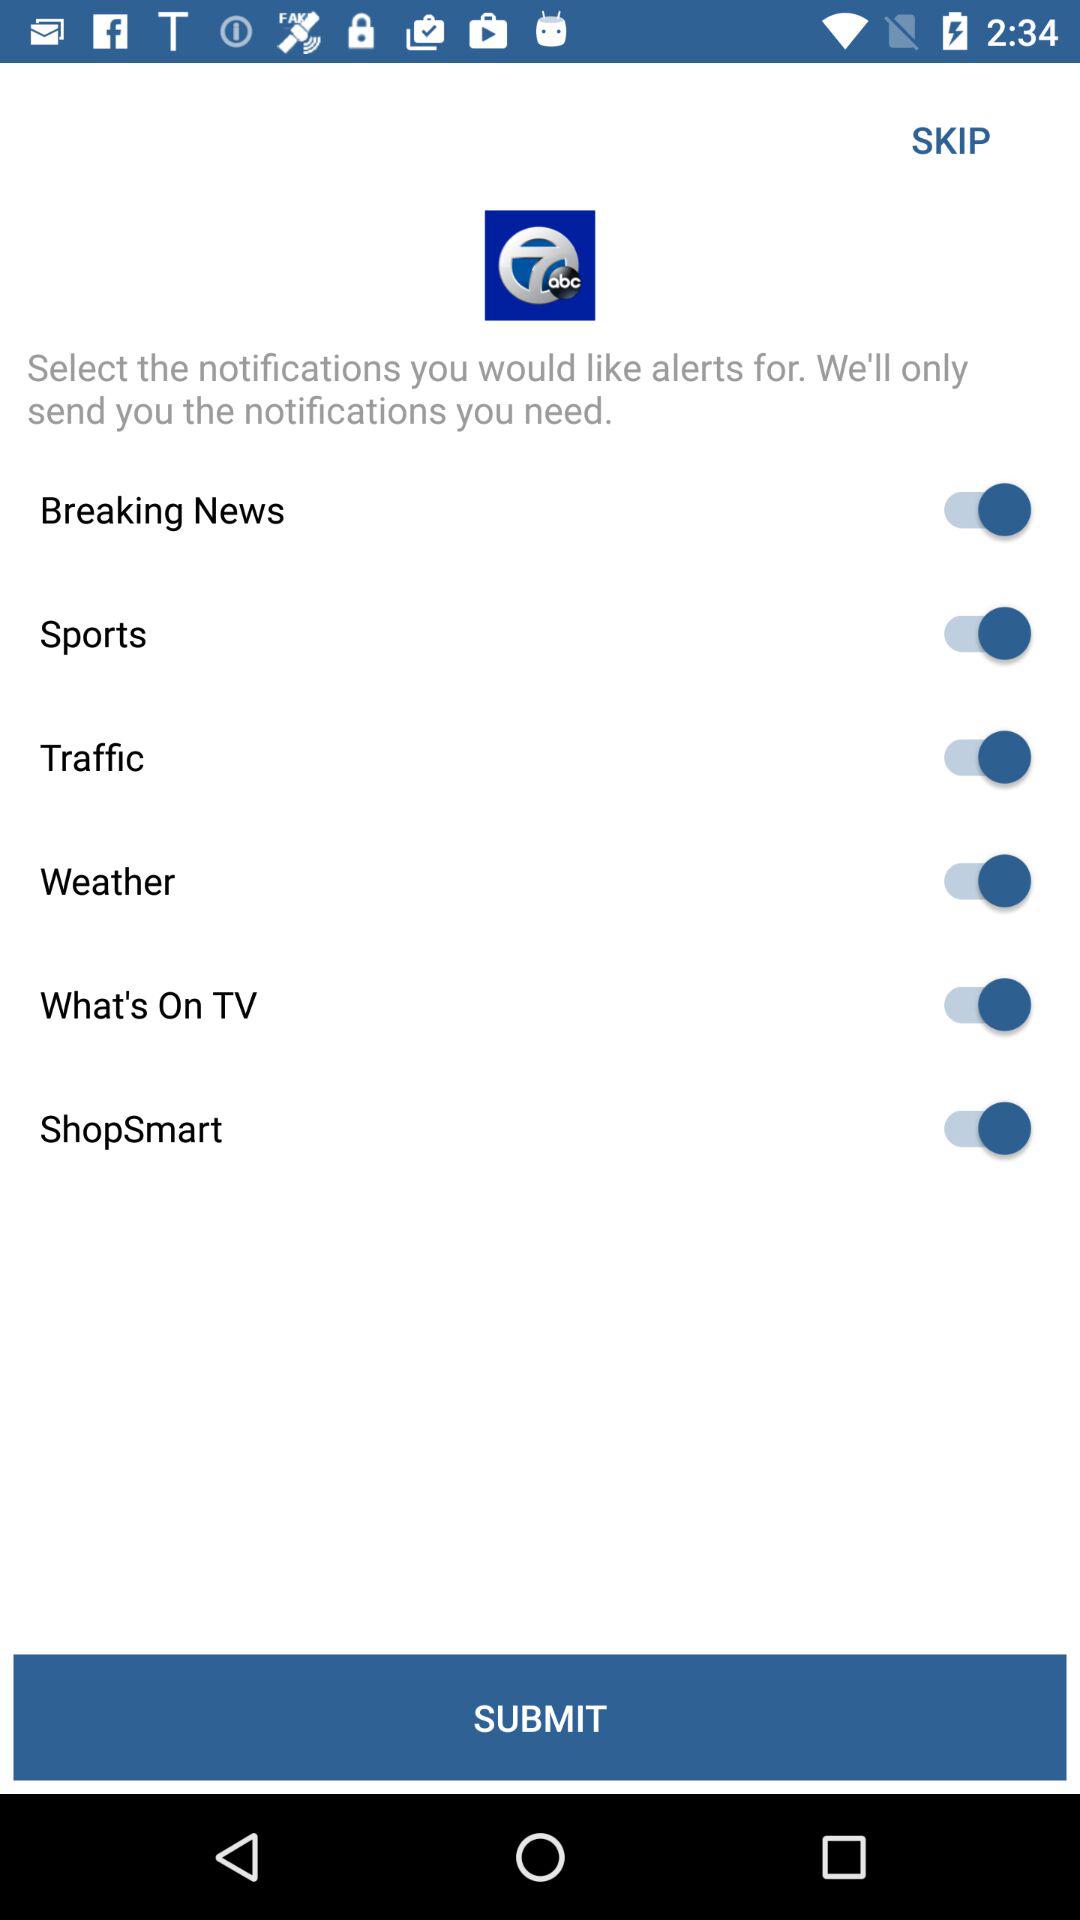 This screenshot has width=1080, height=1920. Describe the element at coordinates (978, 633) in the screenshot. I see `toggle sports` at that location.